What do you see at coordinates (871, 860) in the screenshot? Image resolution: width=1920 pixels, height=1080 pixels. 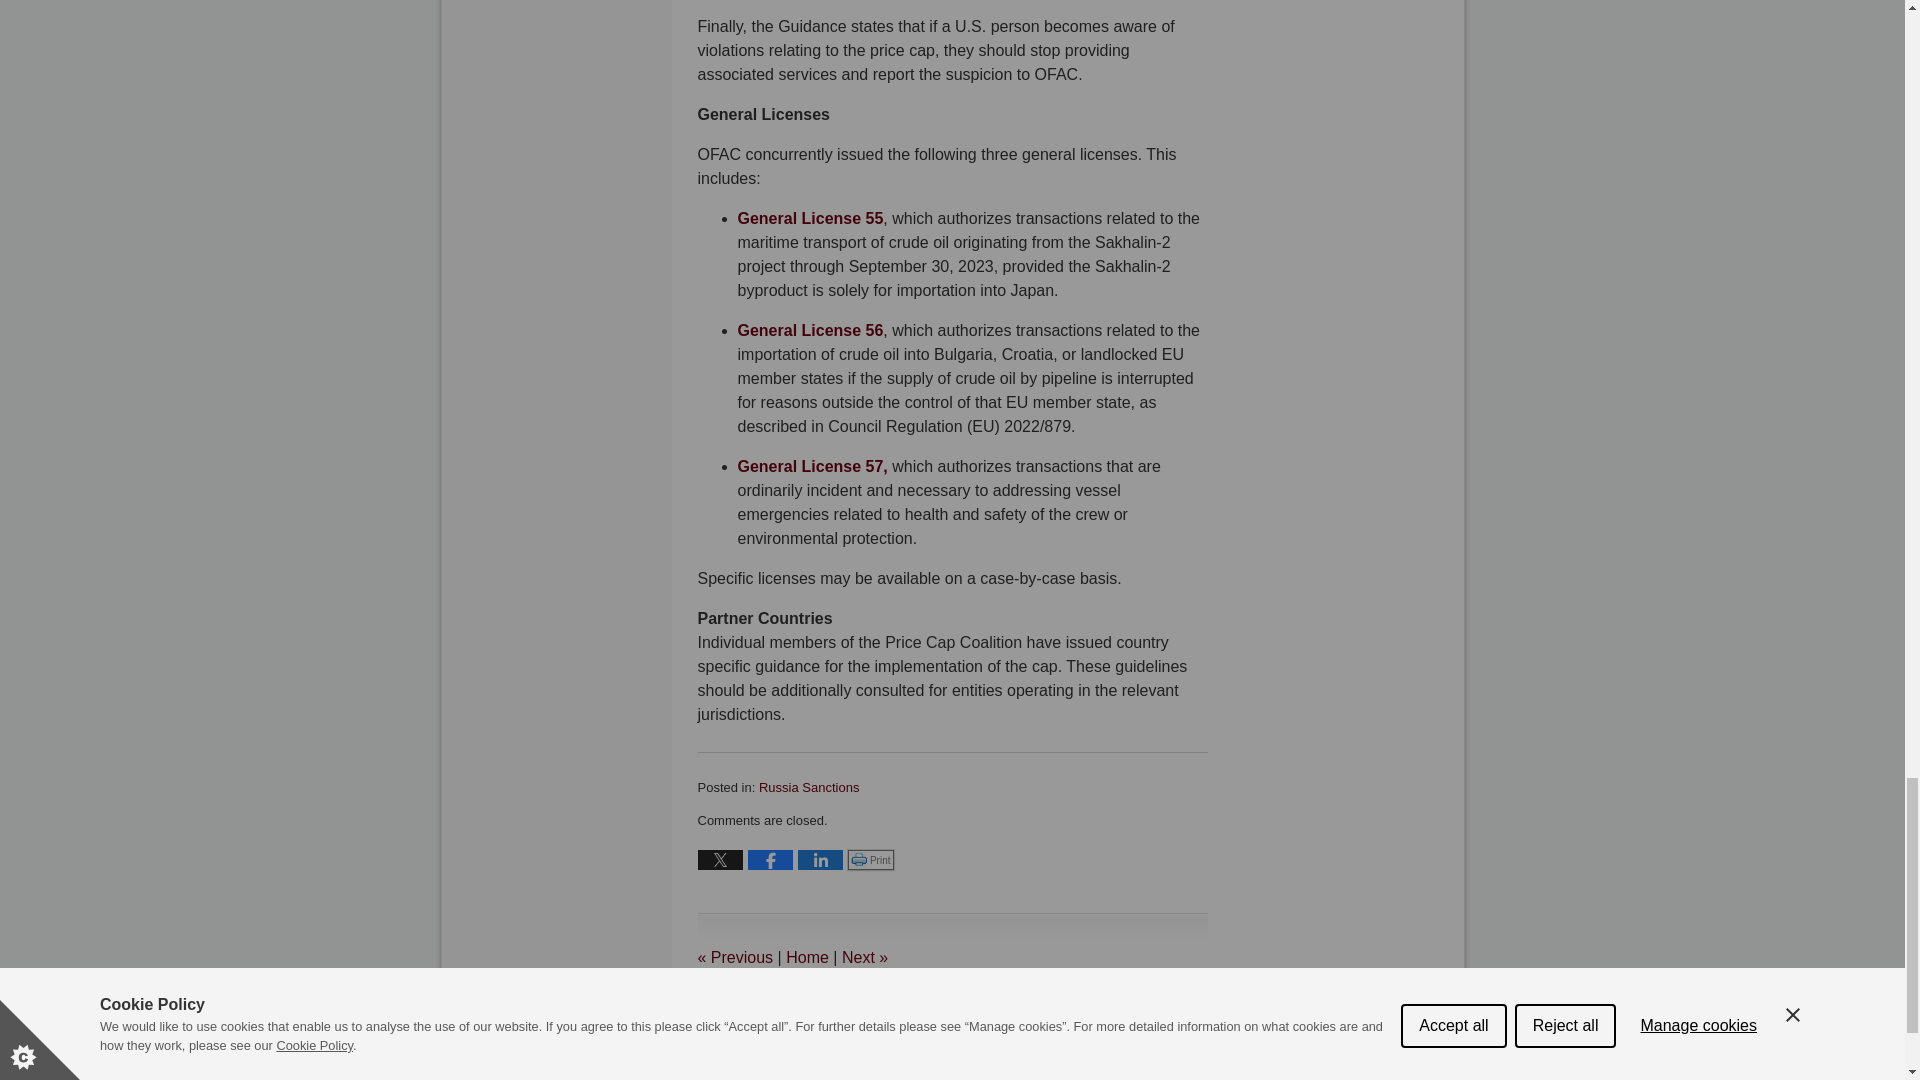 I see `Print` at bounding box center [871, 860].